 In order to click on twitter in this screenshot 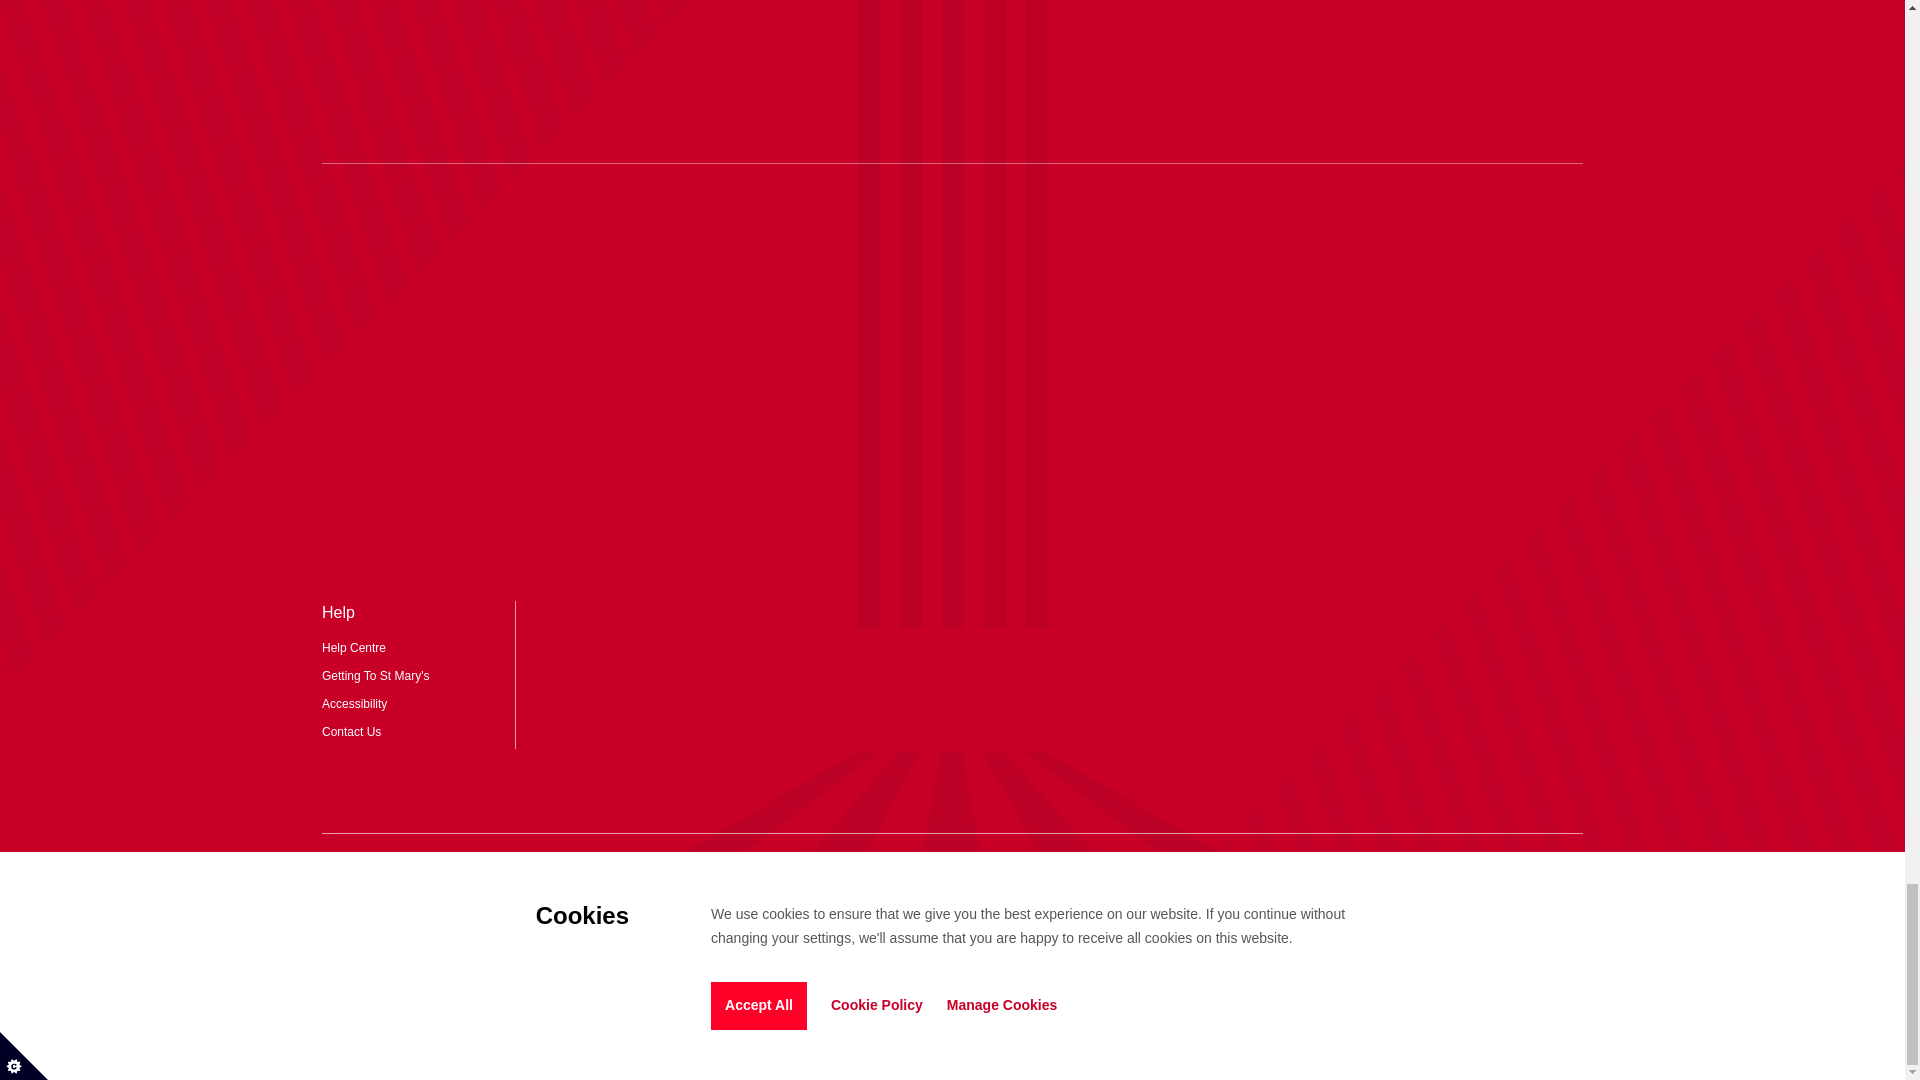, I will do `click(952, 878)`.